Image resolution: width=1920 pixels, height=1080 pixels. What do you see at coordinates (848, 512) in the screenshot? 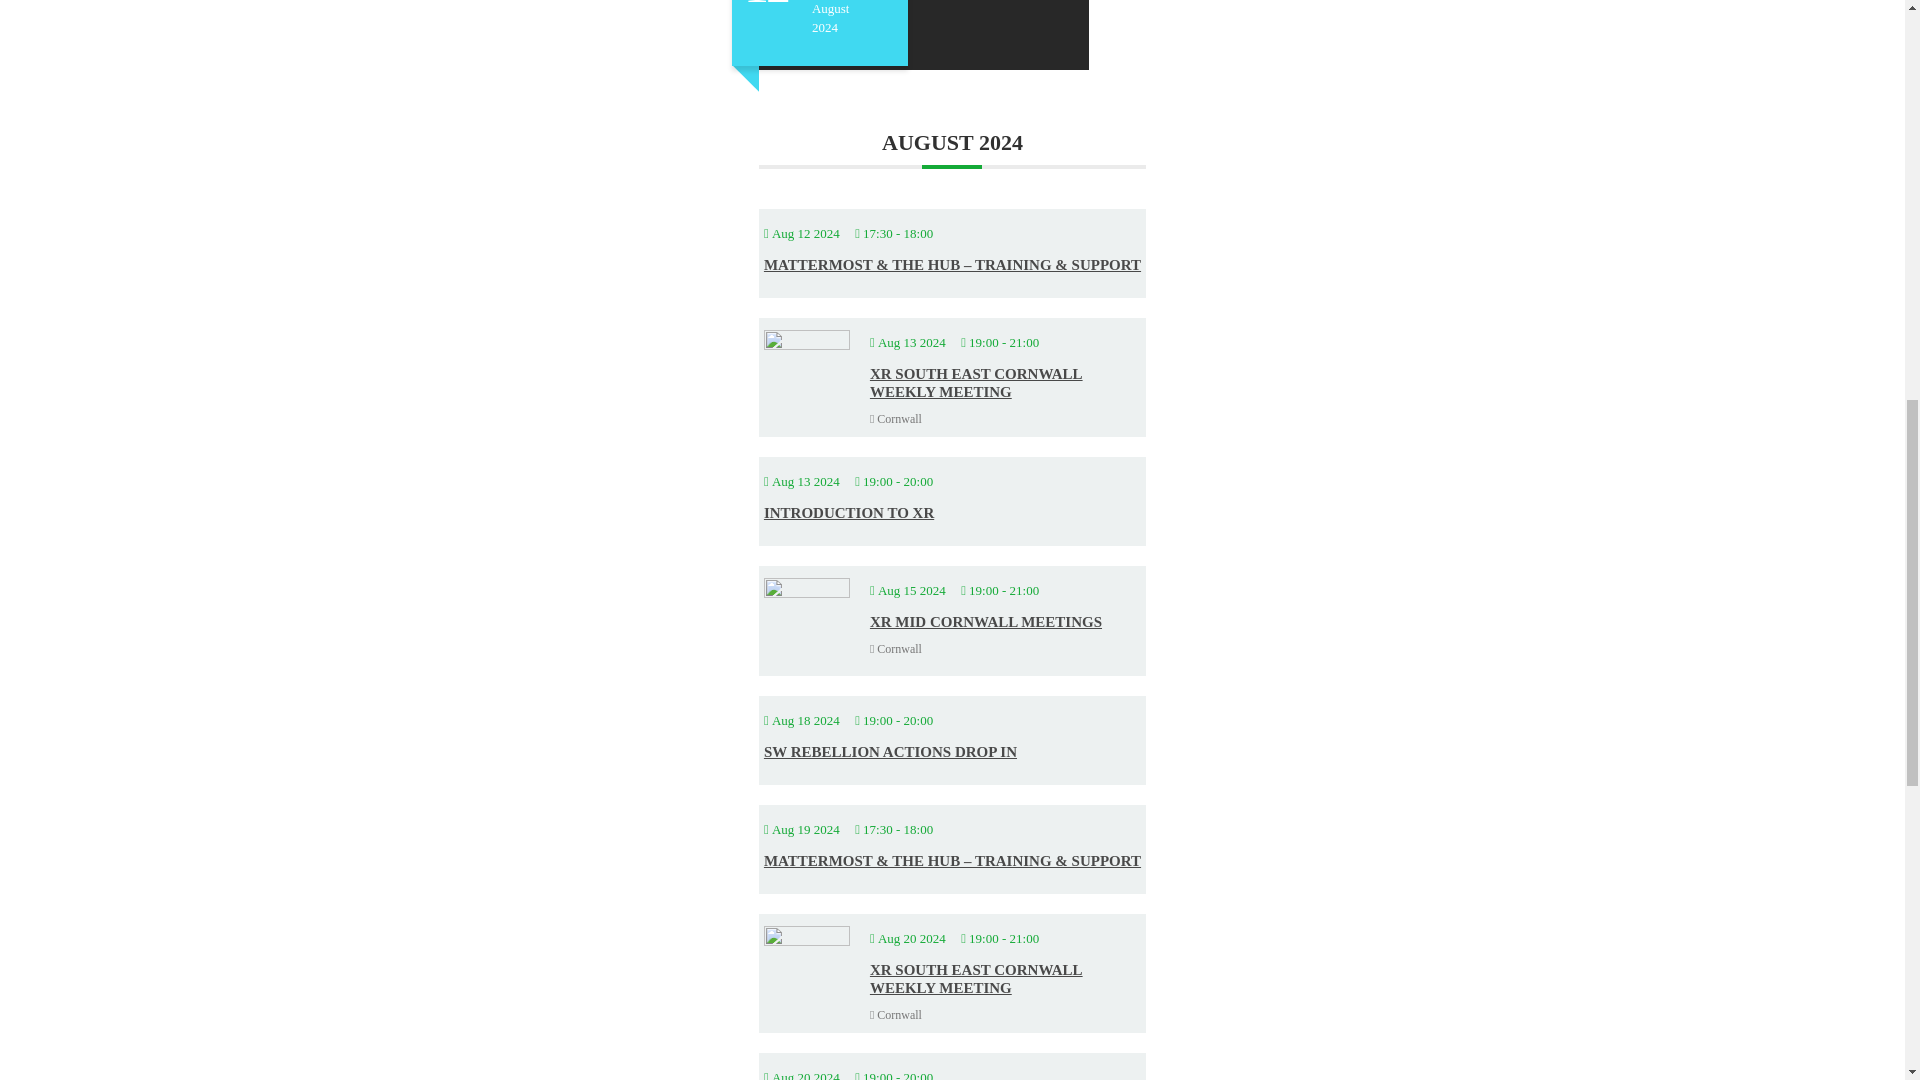
I see `INTRODUCTION TO XR` at bounding box center [848, 512].